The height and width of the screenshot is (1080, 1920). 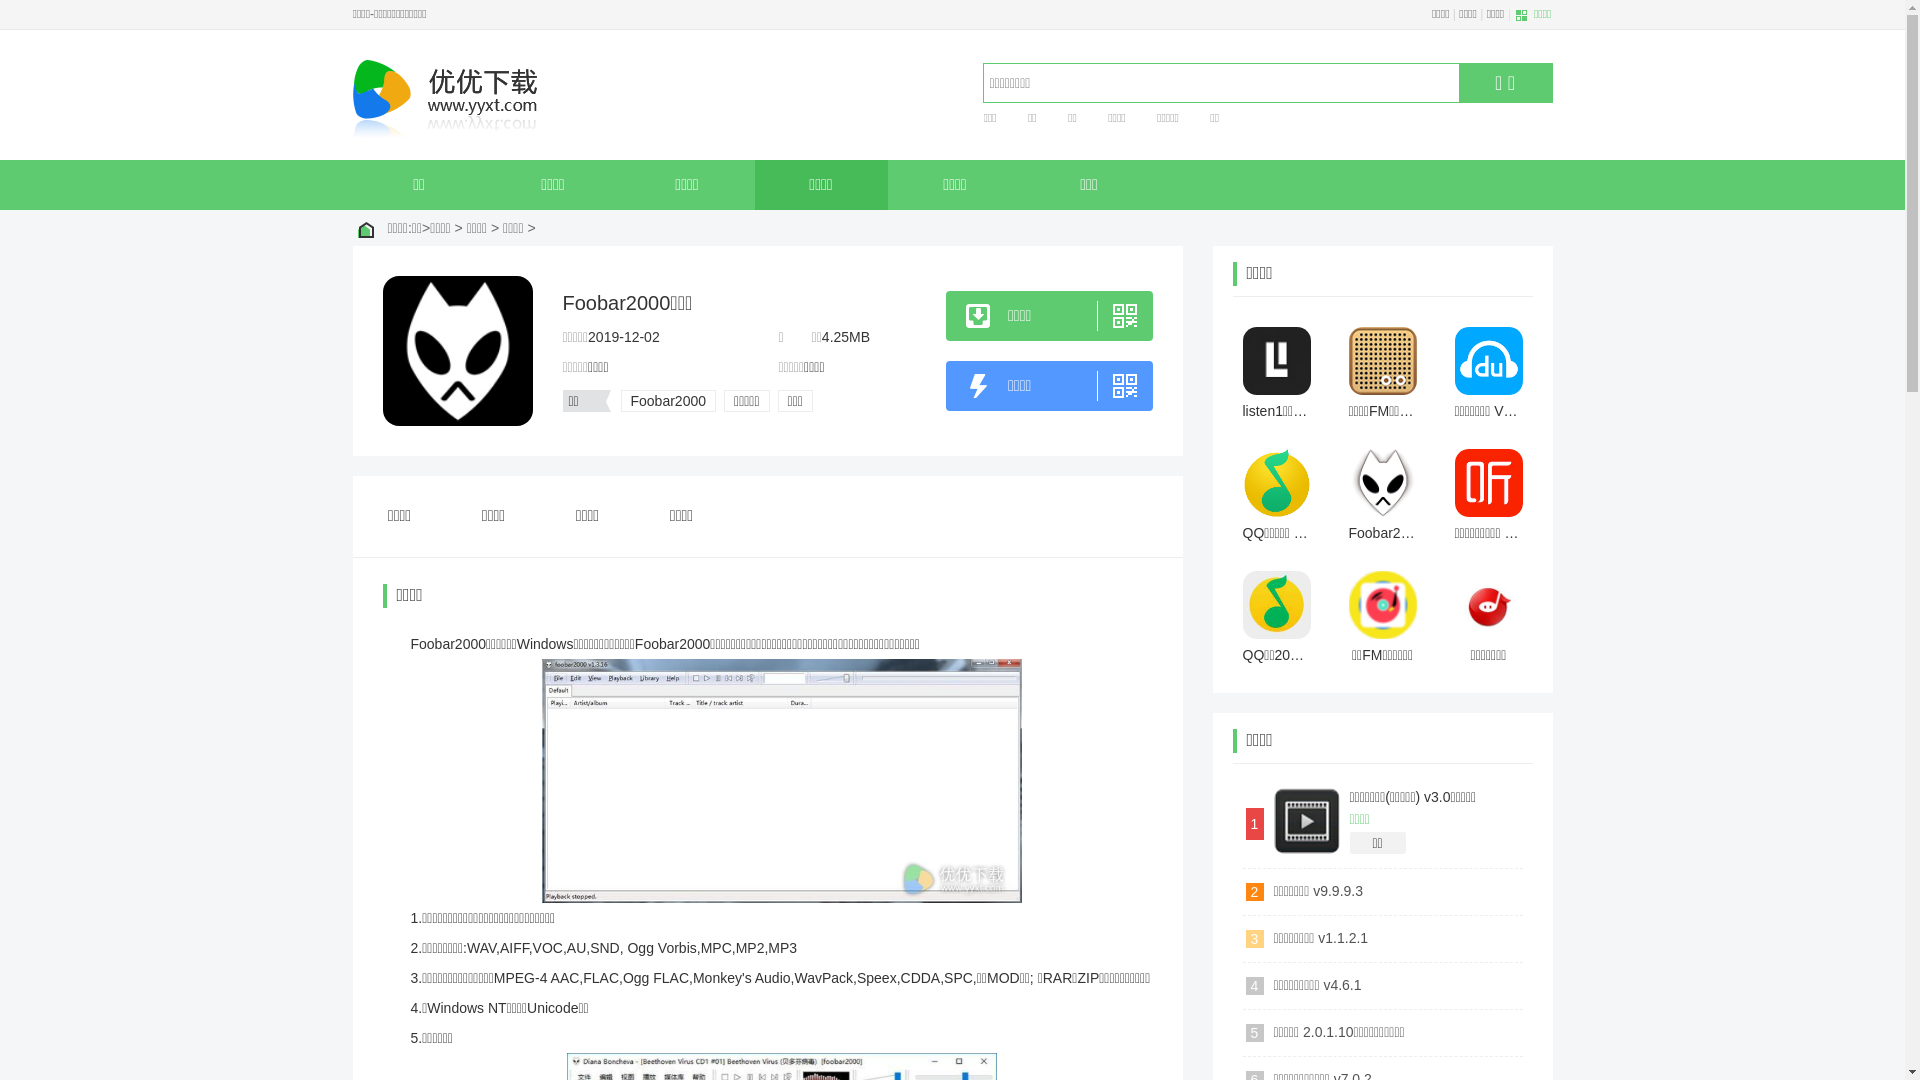 What do you see at coordinates (668, 401) in the screenshot?
I see `Foobar2000` at bounding box center [668, 401].